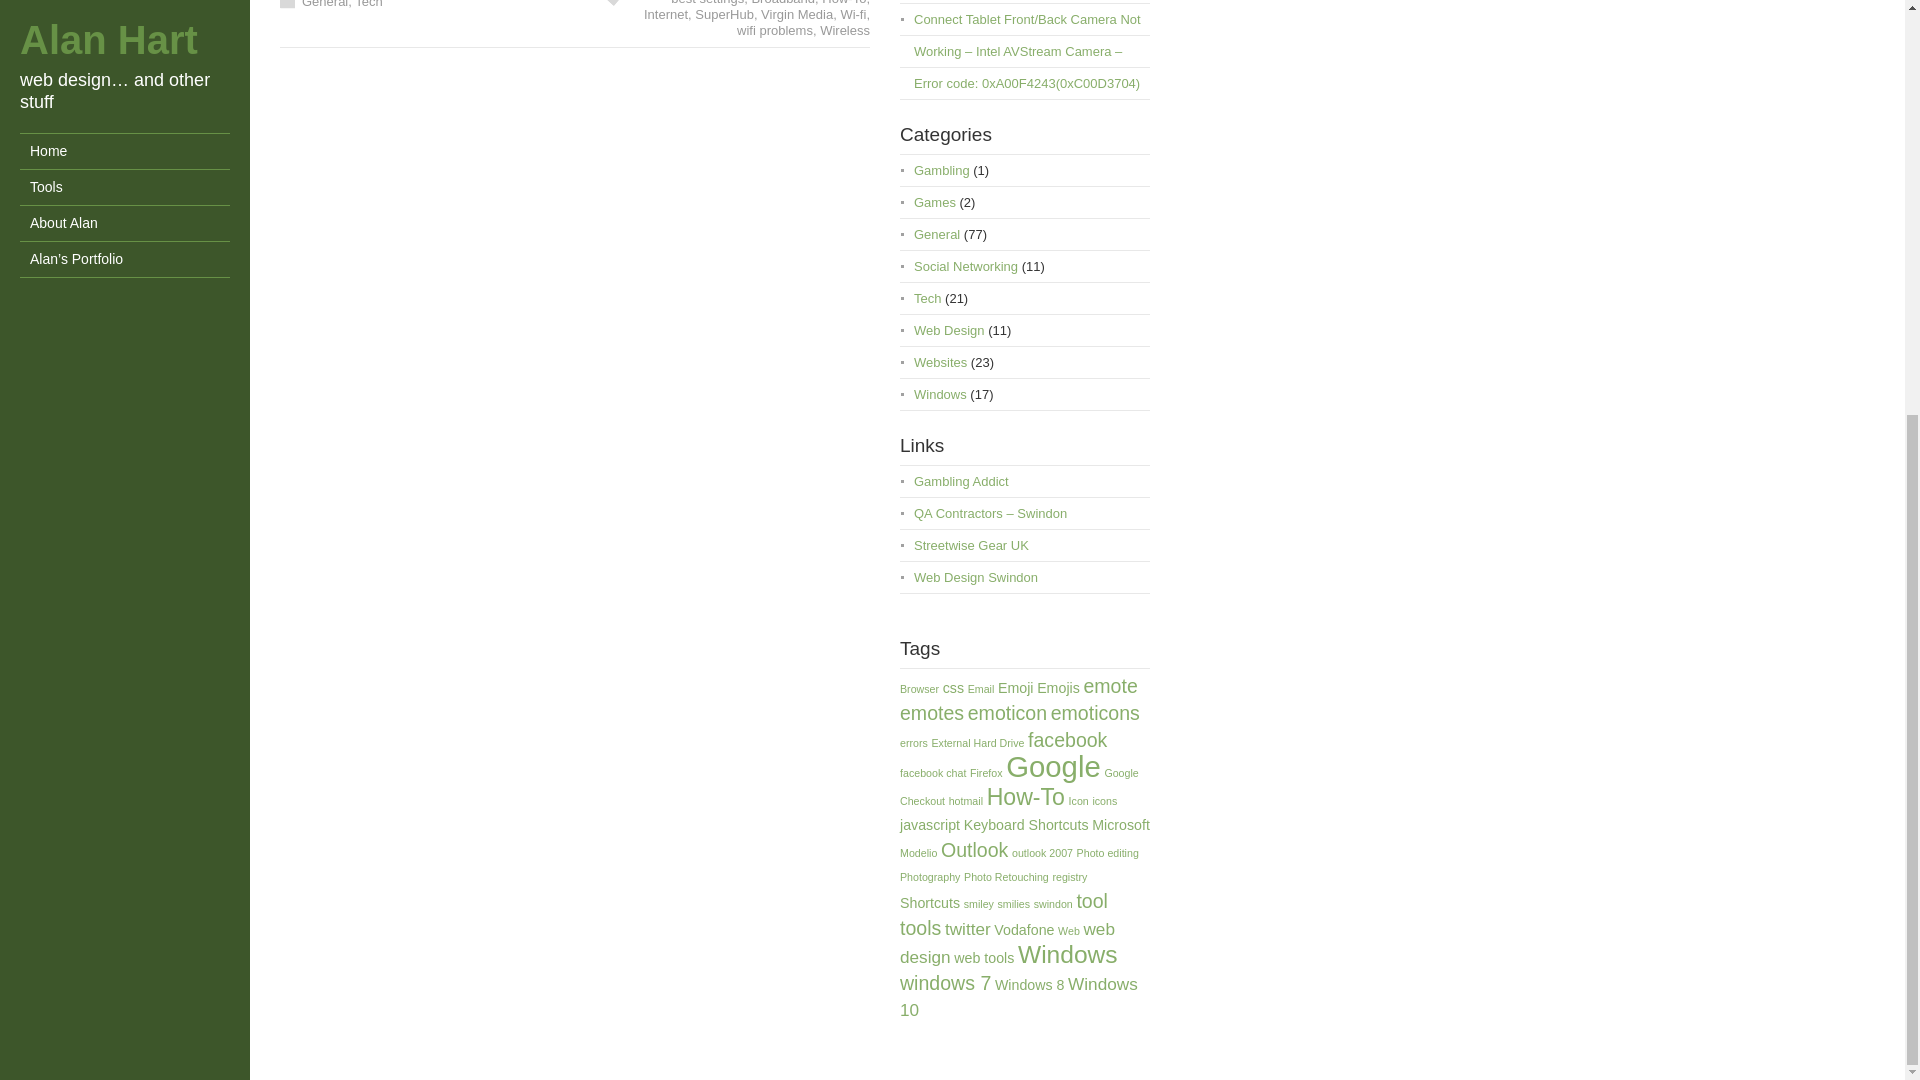 The image size is (1920, 1080). What do you see at coordinates (926, 298) in the screenshot?
I see `Tech` at bounding box center [926, 298].